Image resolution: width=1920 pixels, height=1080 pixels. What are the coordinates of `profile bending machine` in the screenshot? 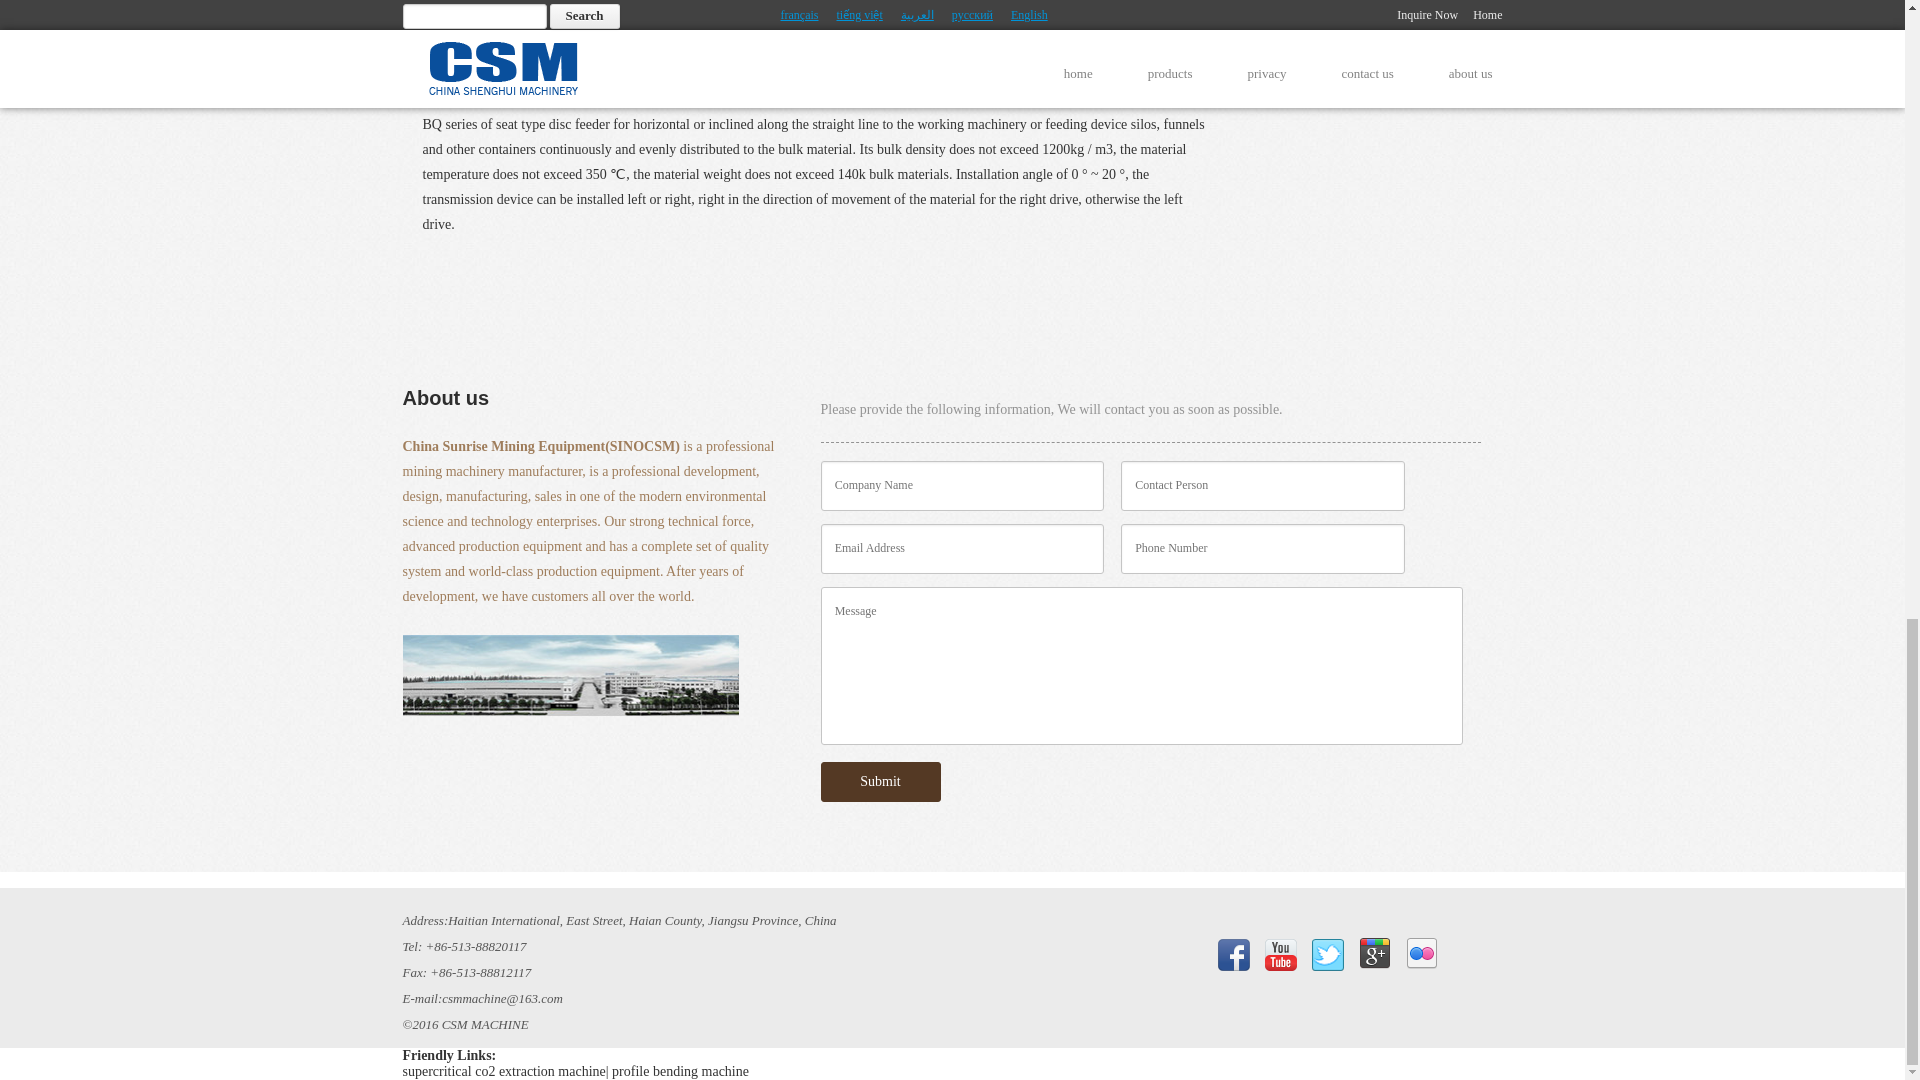 It's located at (680, 1070).